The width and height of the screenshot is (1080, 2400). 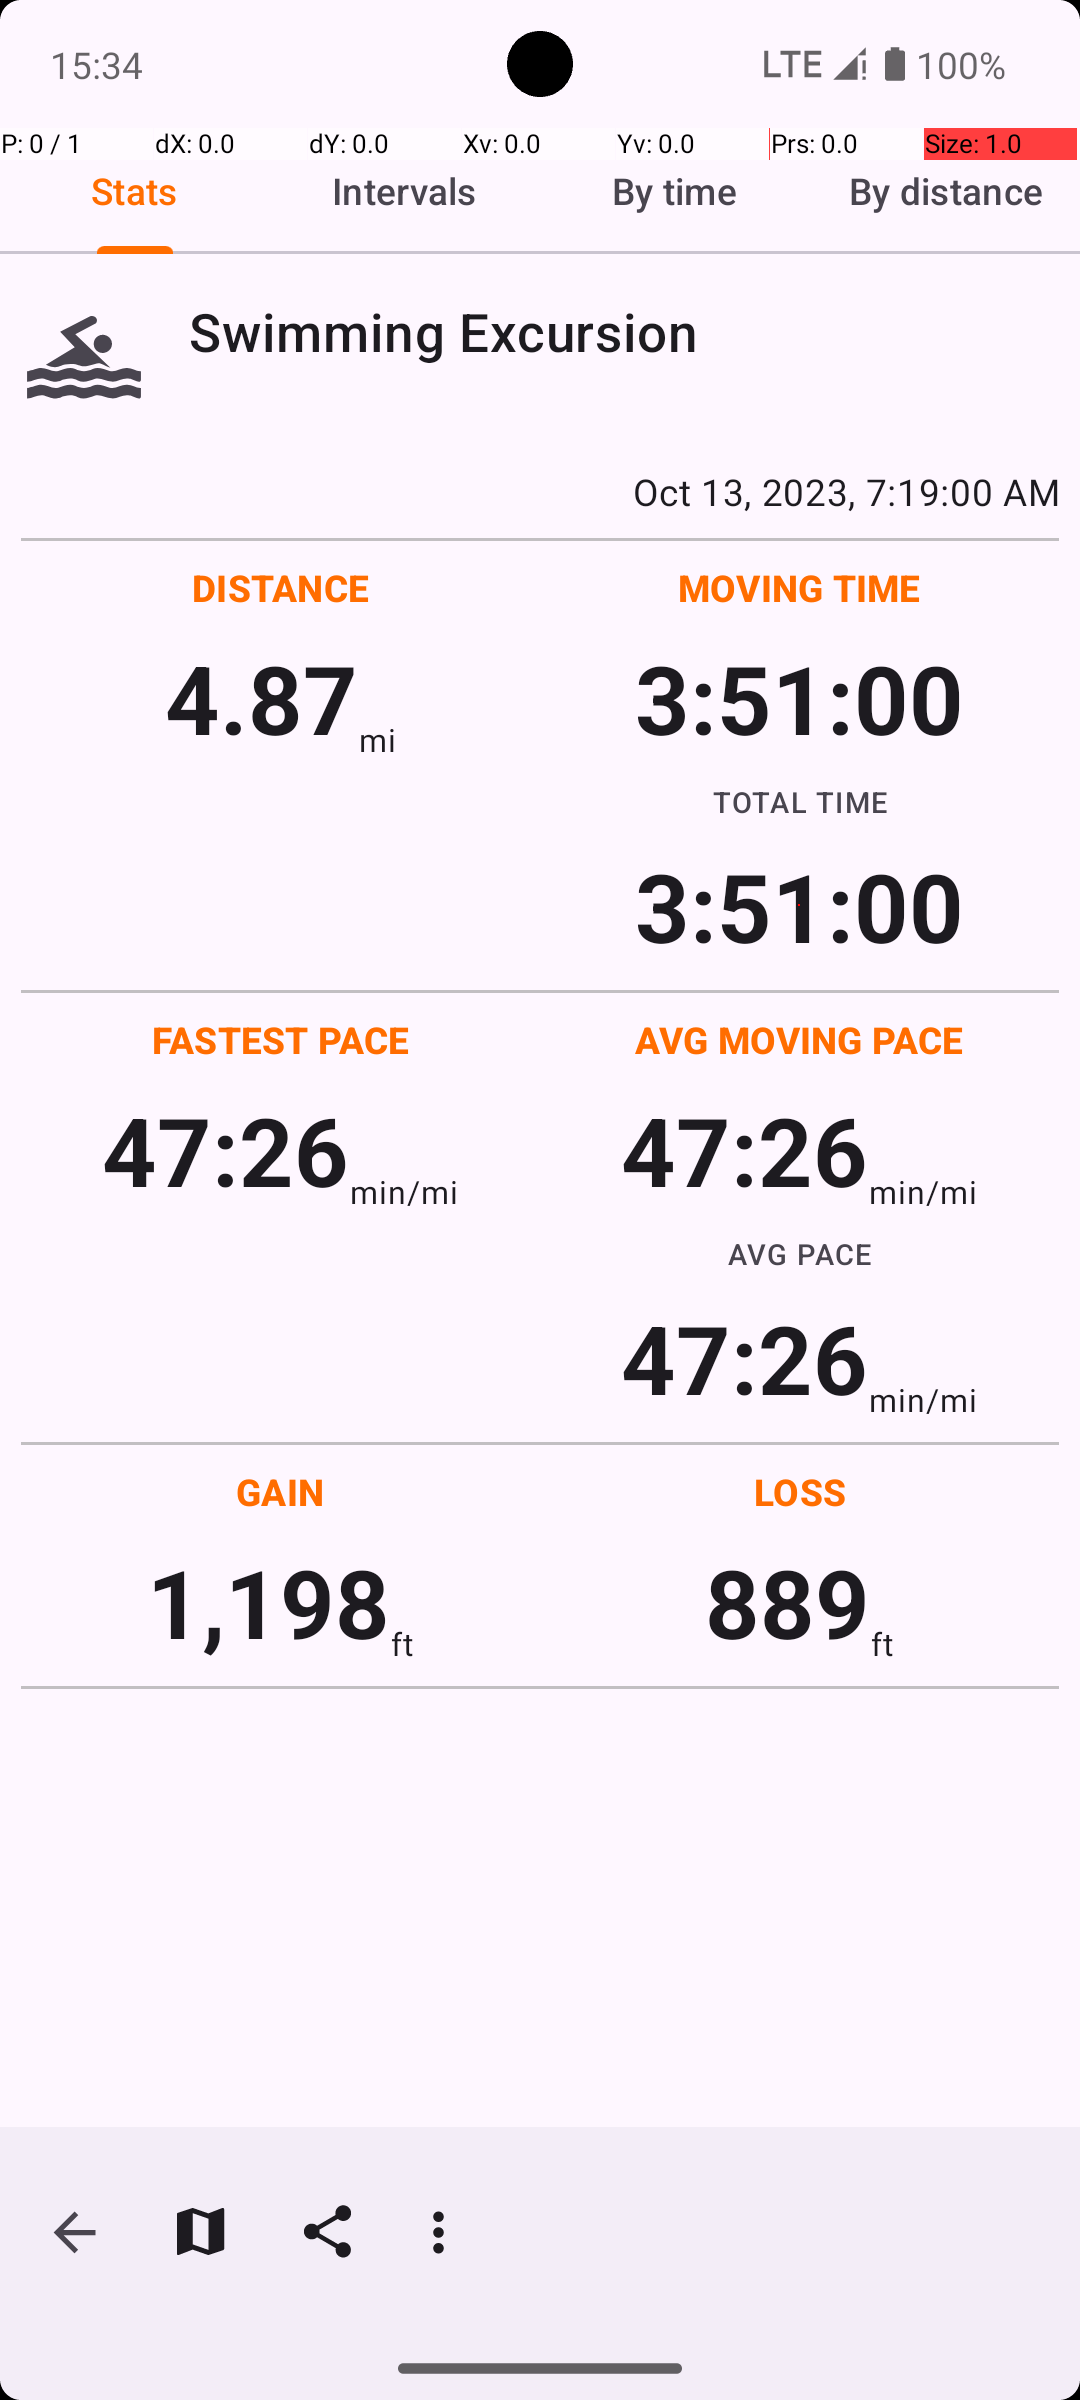 What do you see at coordinates (799, 698) in the screenshot?
I see `3:51:00` at bounding box center [799, 698].